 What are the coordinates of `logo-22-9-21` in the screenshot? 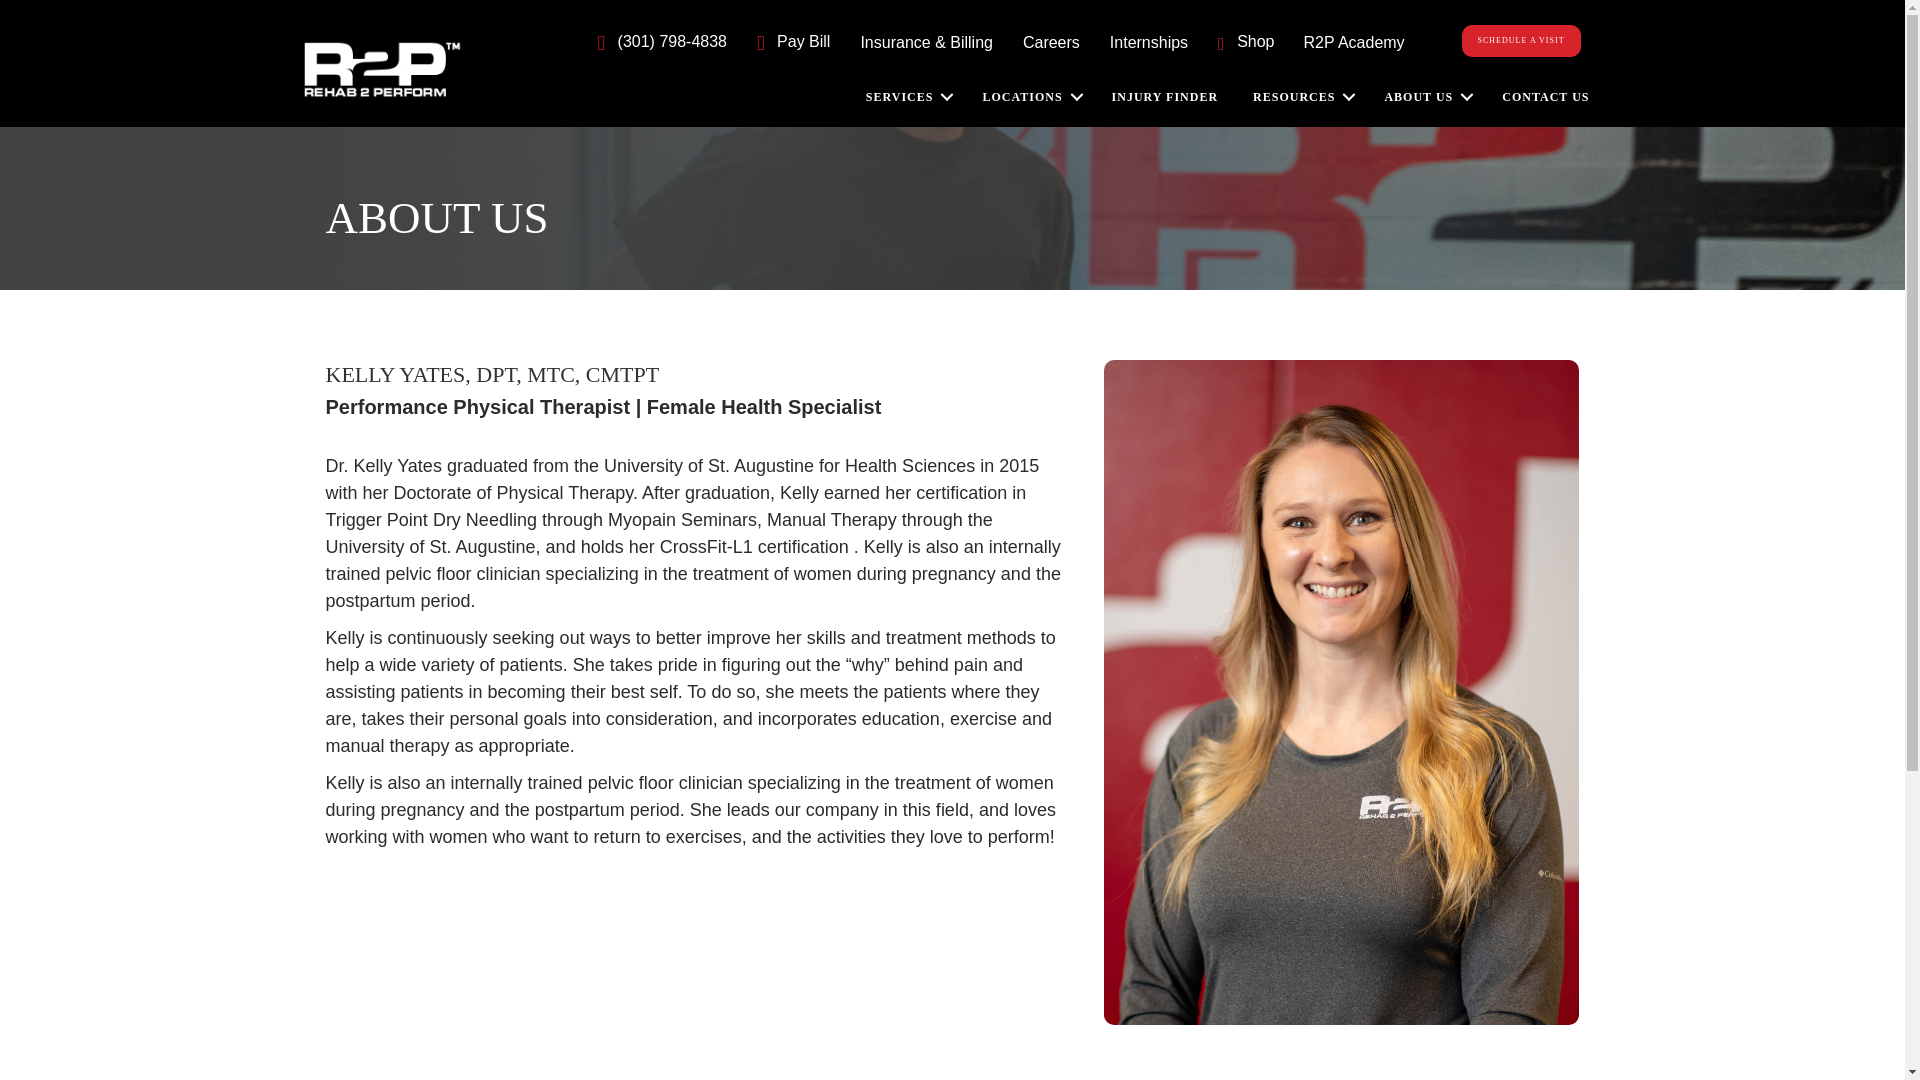 It's located at (382, 70).